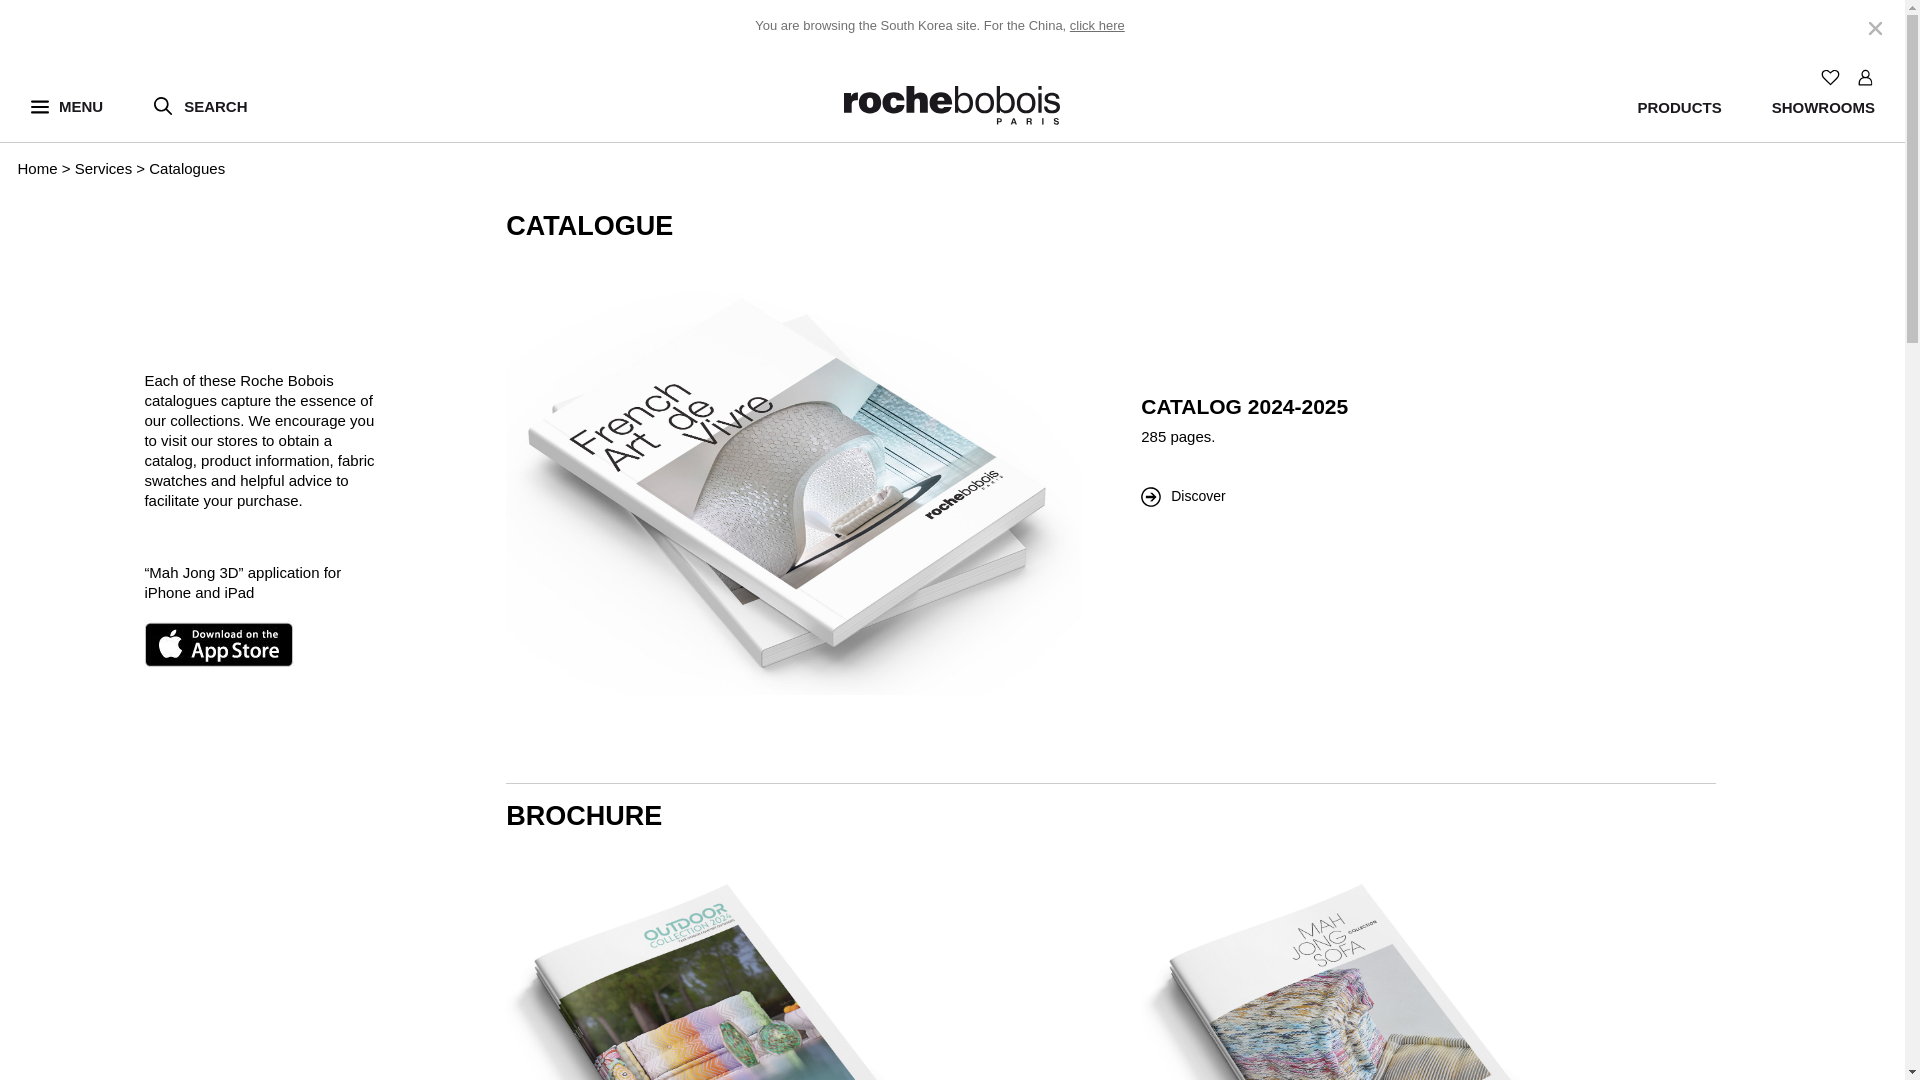 This screenshot has width=1920, height=1080. Describe the element at coordinates (1097, 26) in the screenshot. I see `click here` at that location.